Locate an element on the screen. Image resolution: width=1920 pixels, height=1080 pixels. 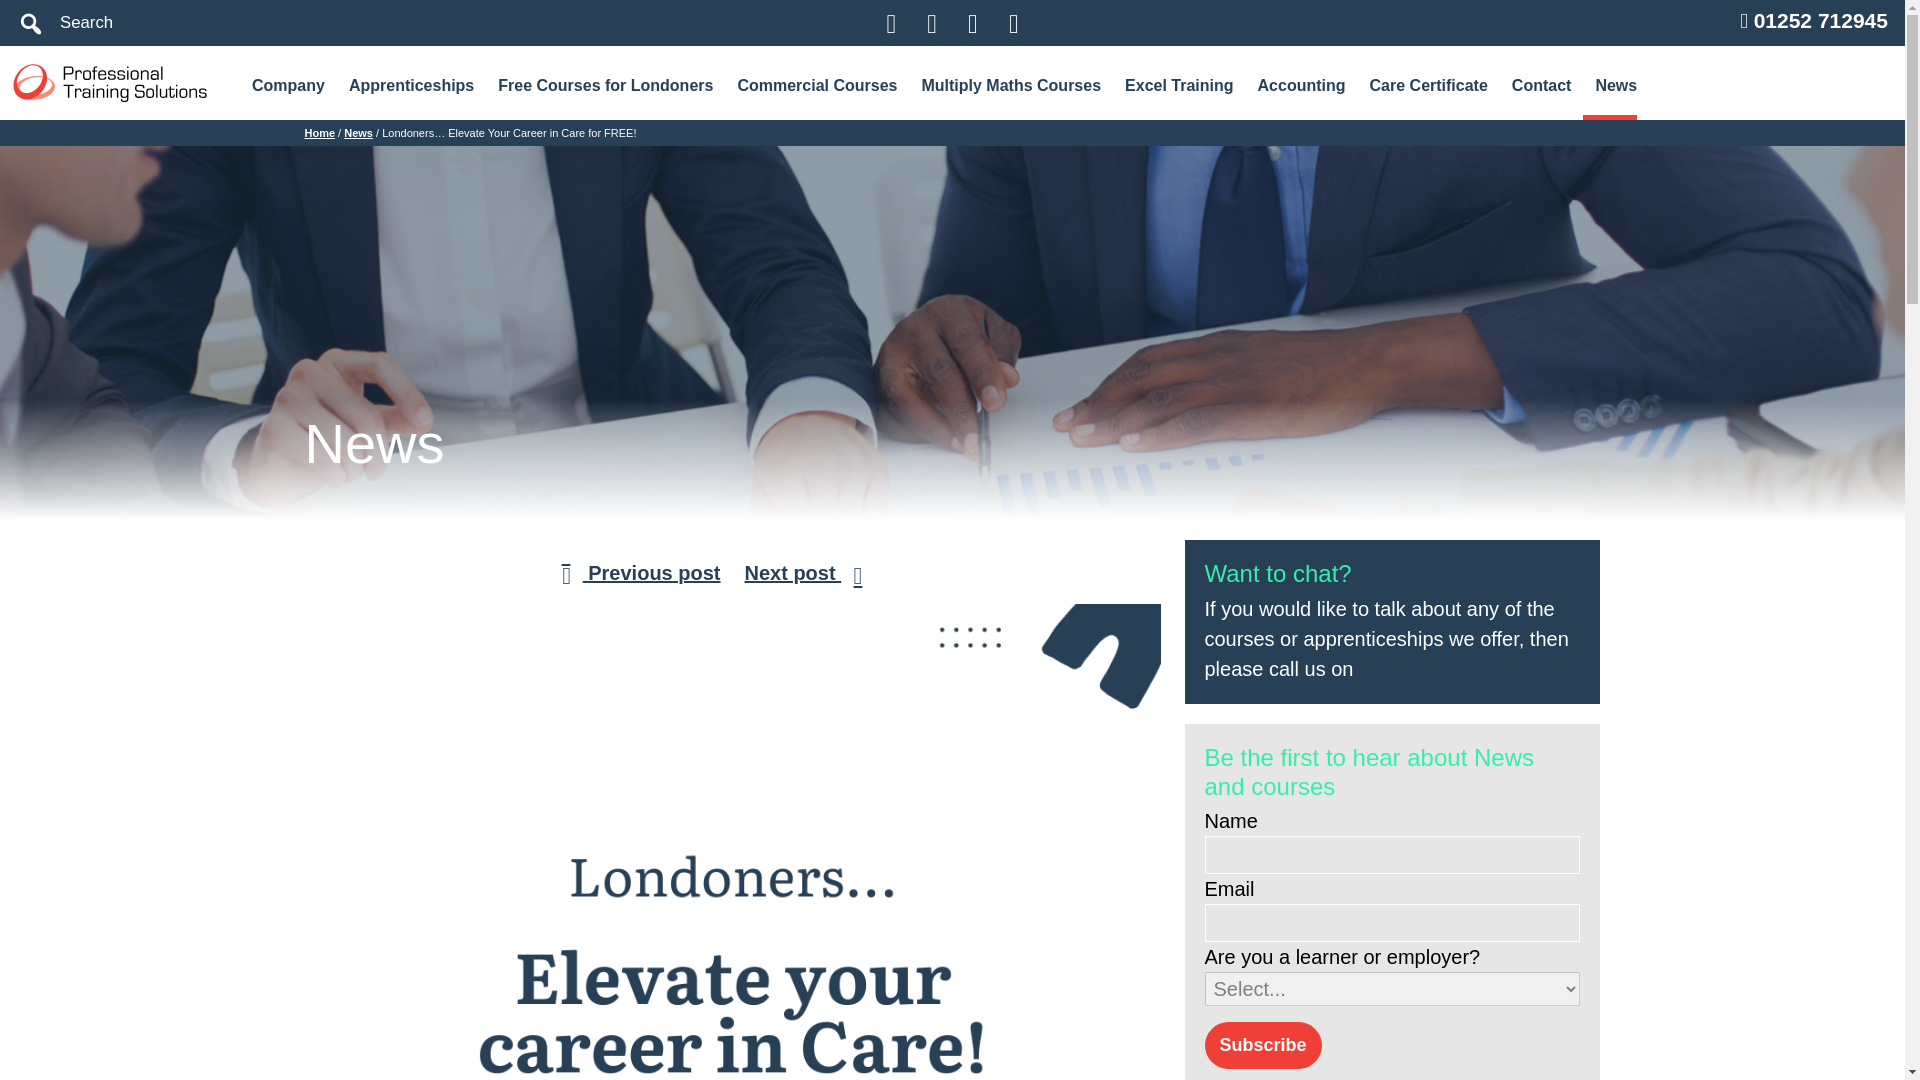
Contact is located at coordinates (1542, 84).